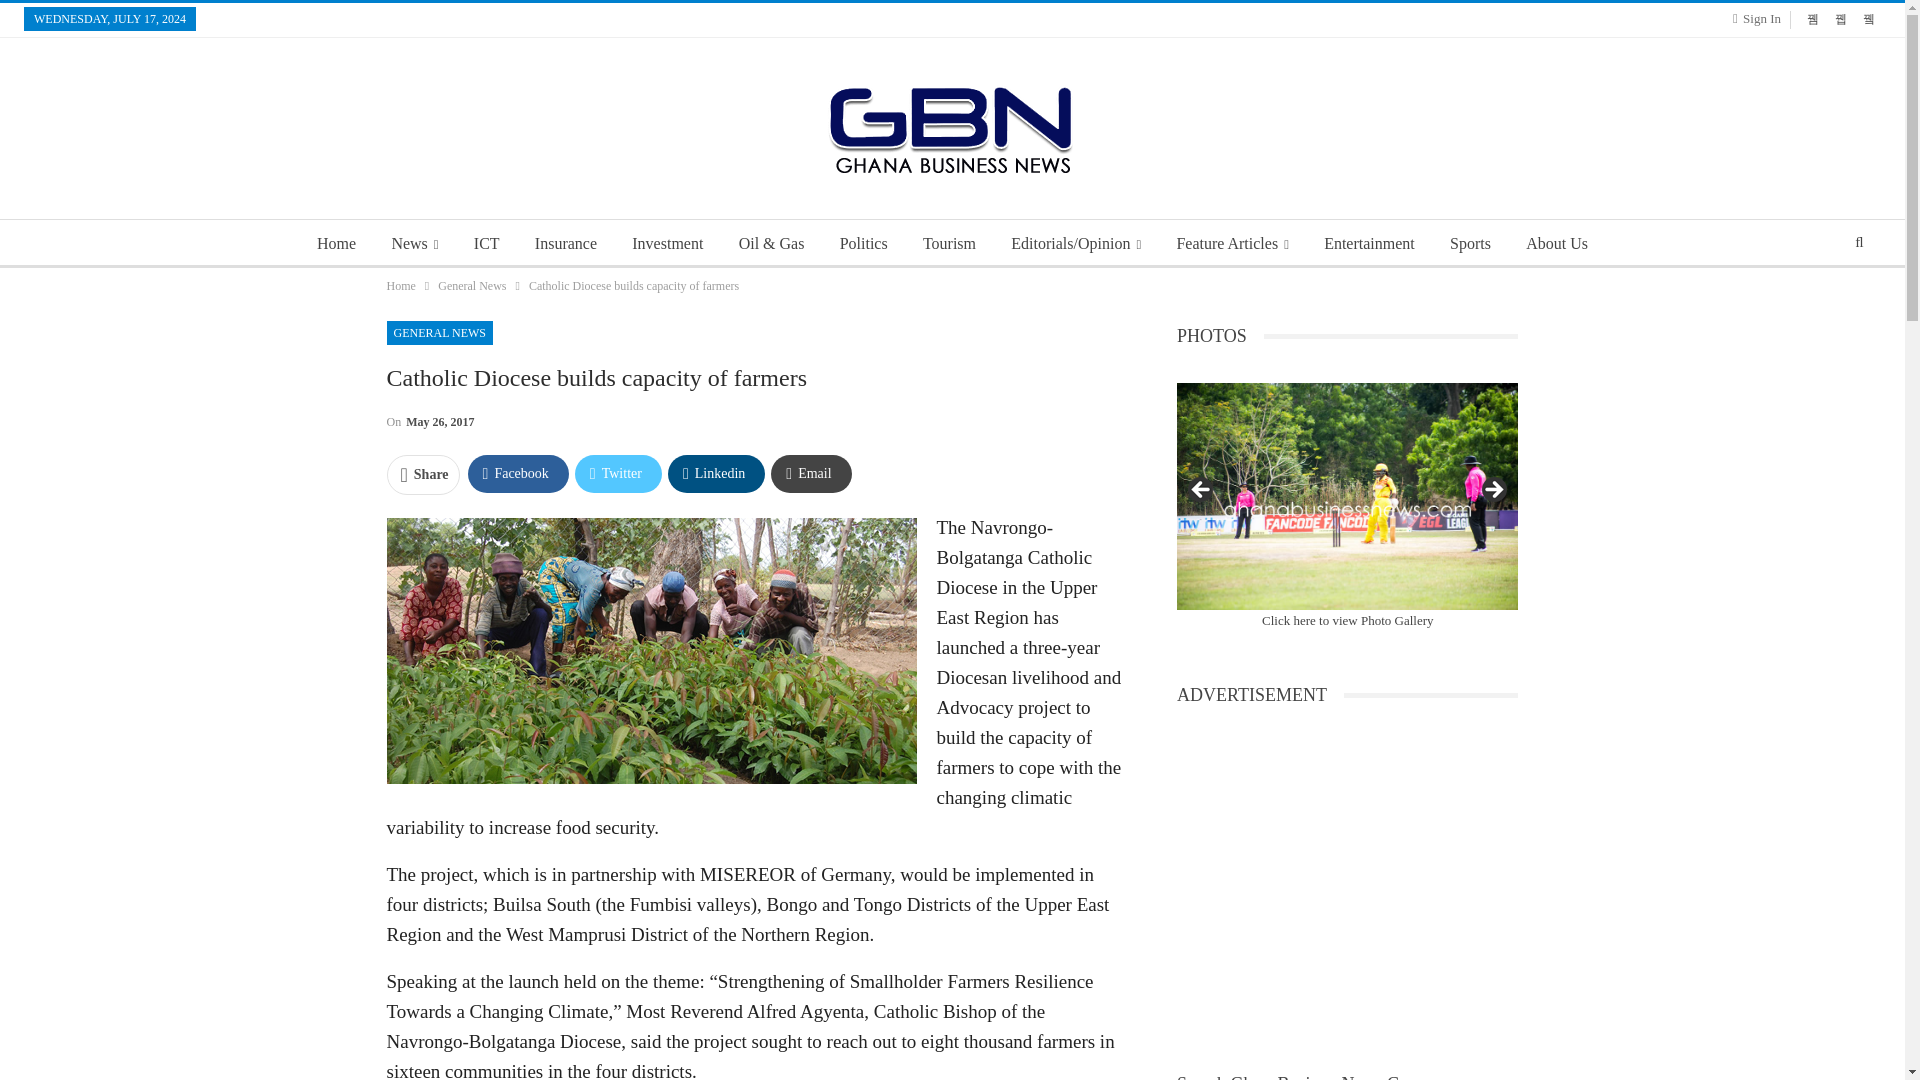 This screenshot has height=1080, width=1920. I want to click on Linkedin, so click(716, 473).